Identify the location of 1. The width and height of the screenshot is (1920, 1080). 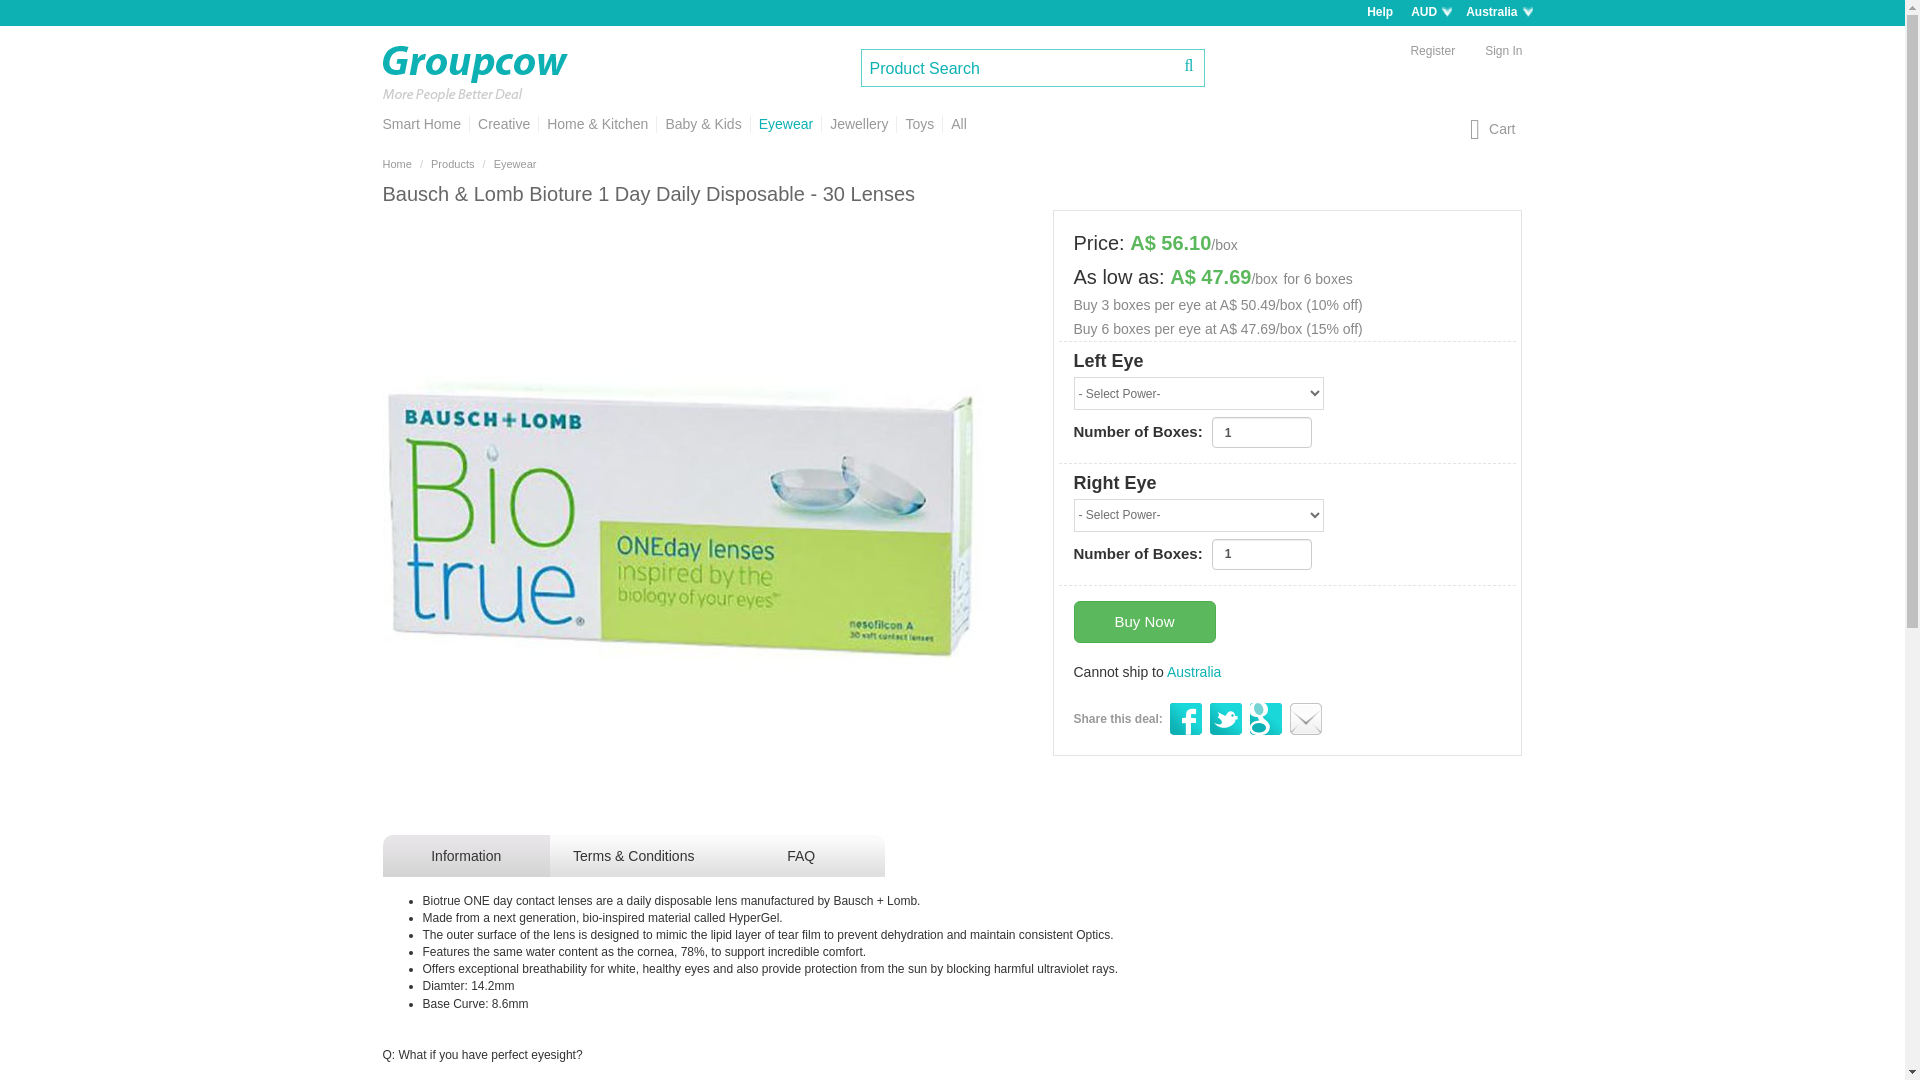
(1261, 432).